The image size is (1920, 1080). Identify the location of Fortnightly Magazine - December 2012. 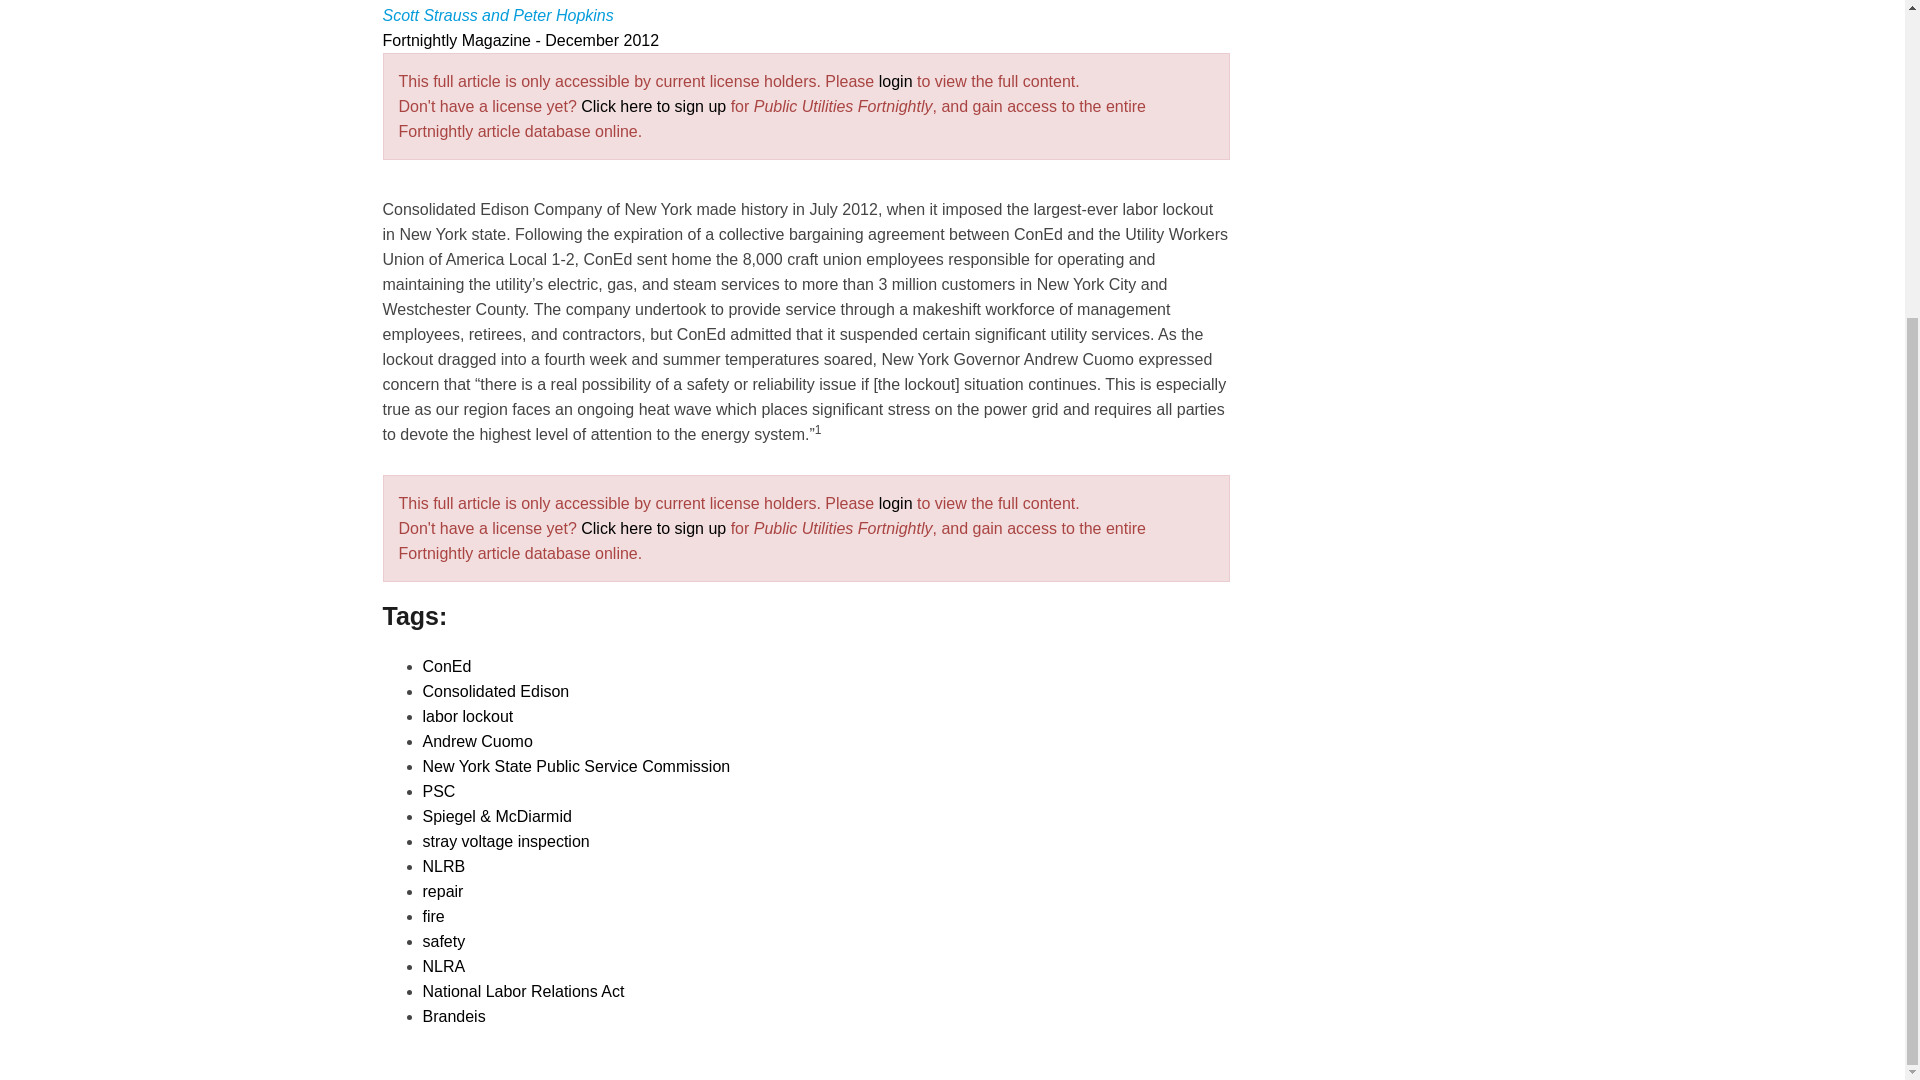
(520, 40).